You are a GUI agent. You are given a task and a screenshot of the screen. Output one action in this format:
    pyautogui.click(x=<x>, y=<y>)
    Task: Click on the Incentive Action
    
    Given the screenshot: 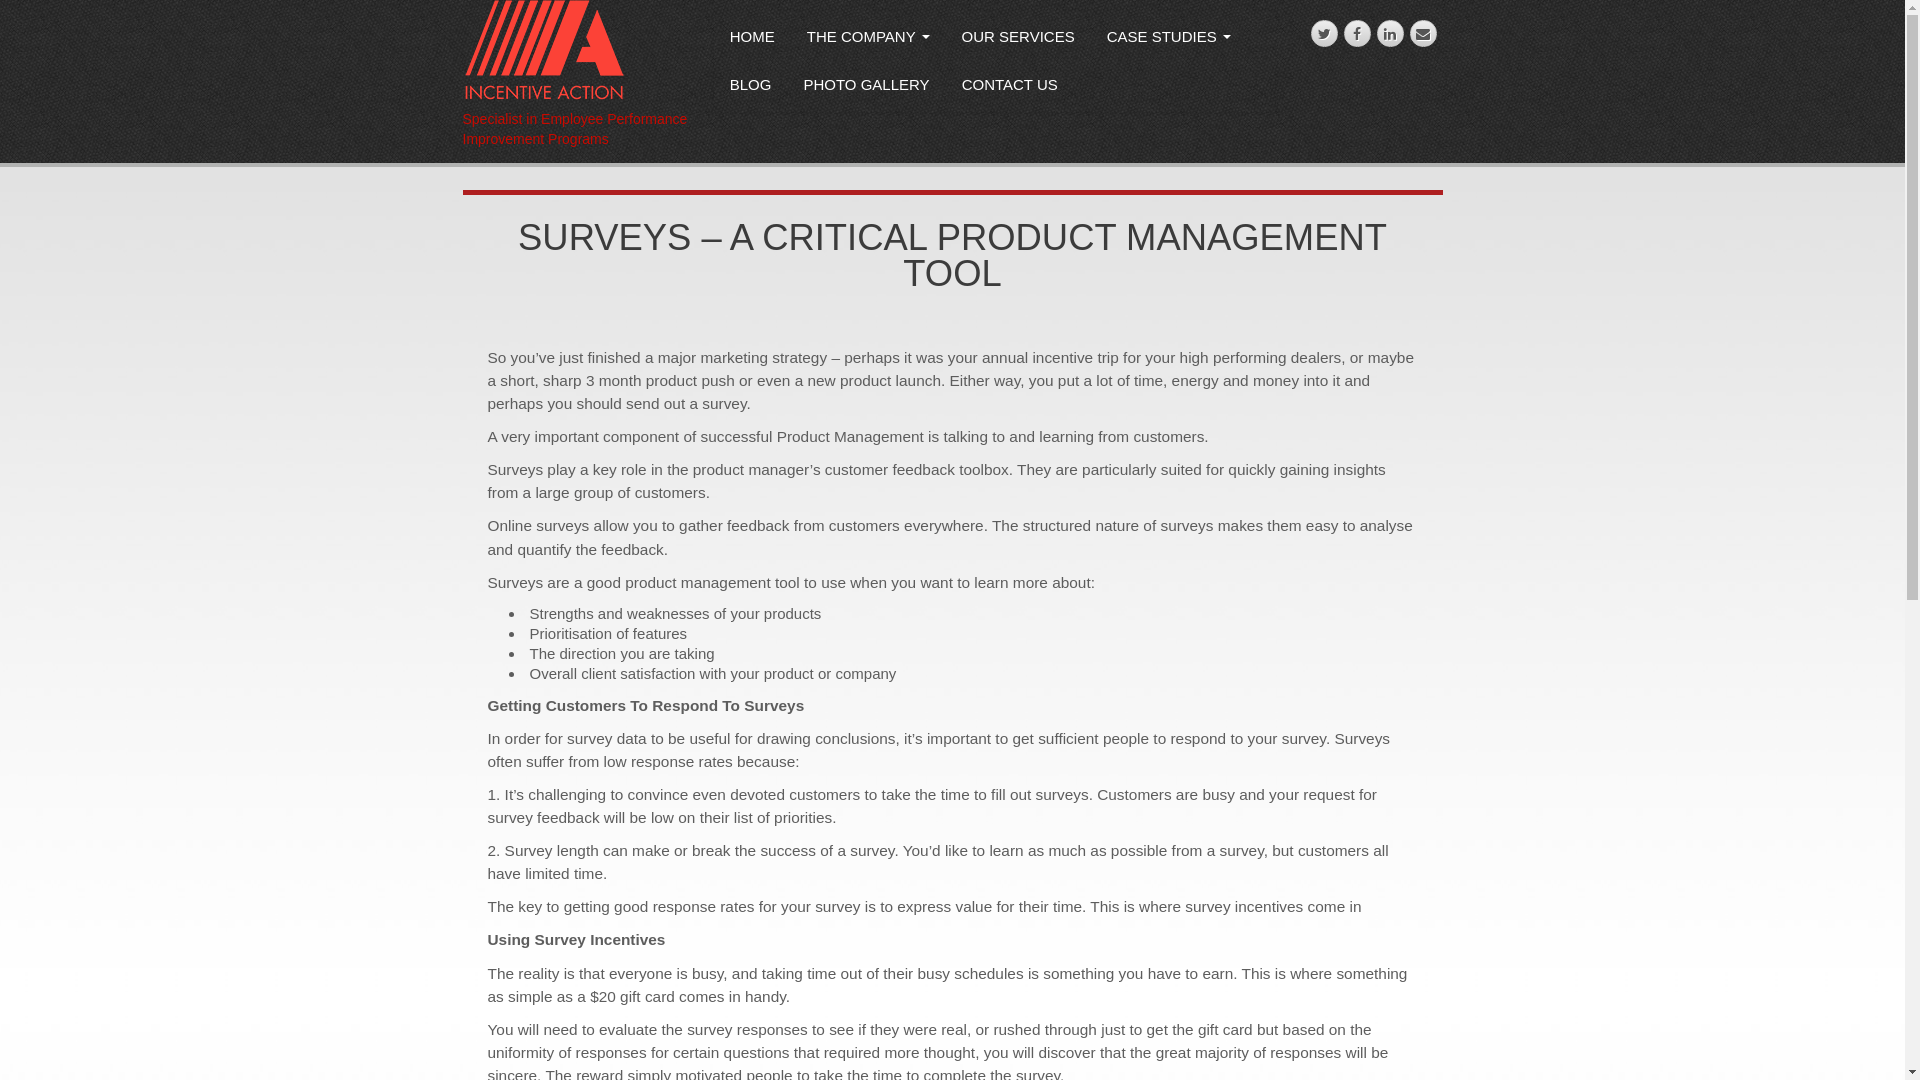 What is the action you would take?
    pyautogui.click(x=544, y=49)
    